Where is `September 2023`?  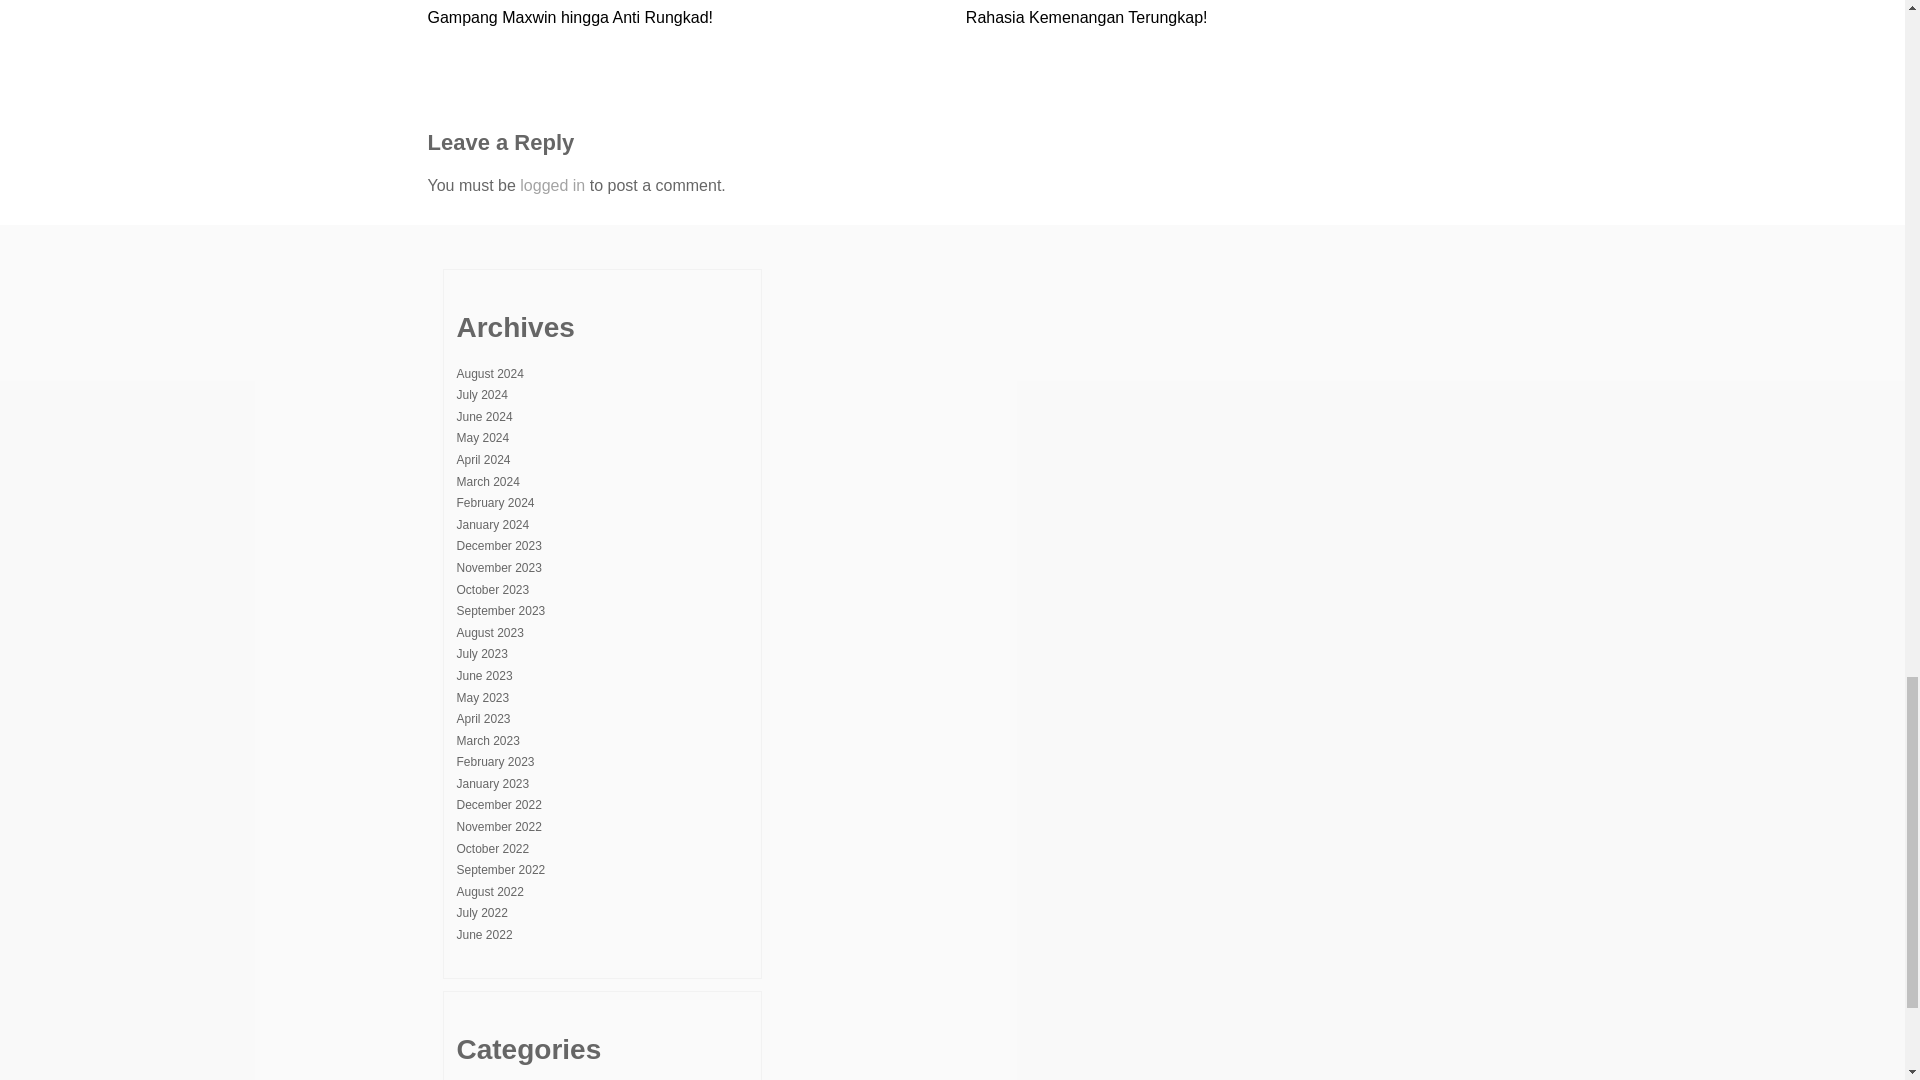
September 2023 is located at coordinates (500, 610).